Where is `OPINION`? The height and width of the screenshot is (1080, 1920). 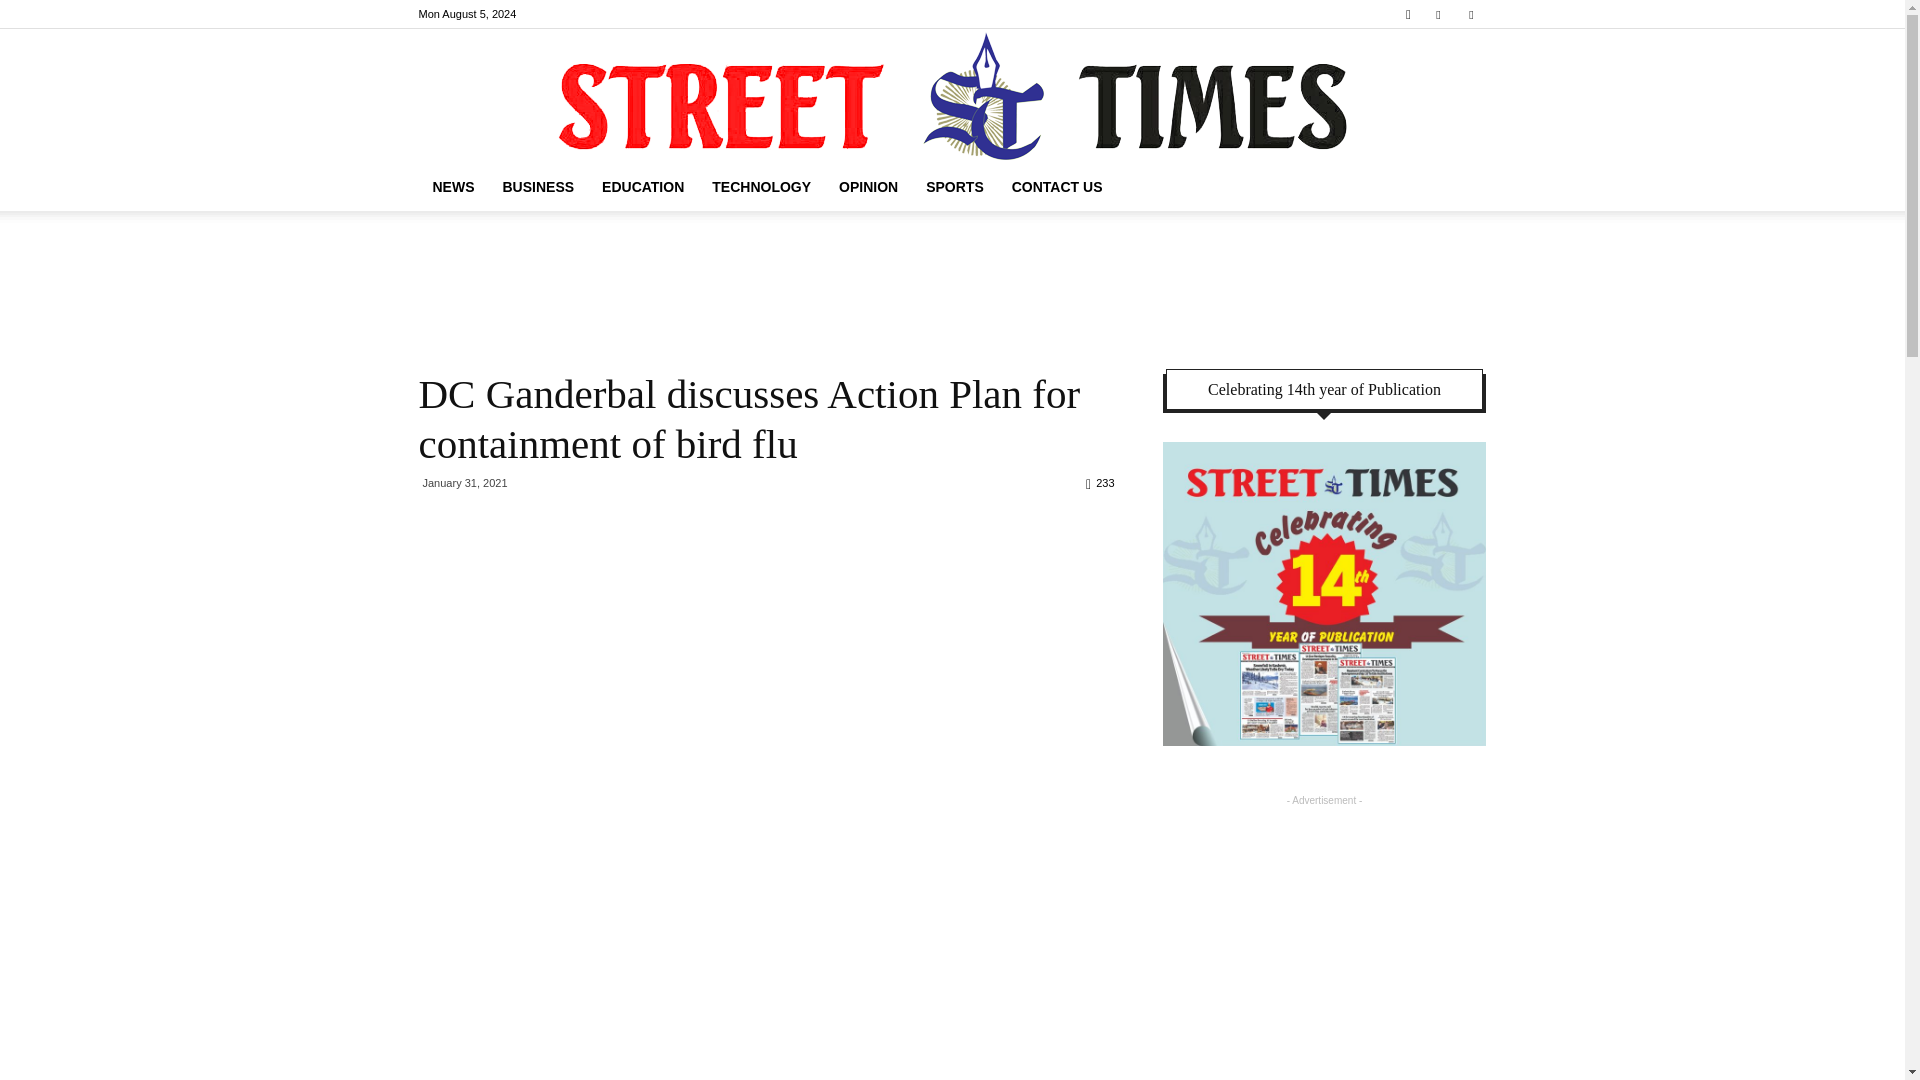 OPINION is located at coordinates (868, 186).